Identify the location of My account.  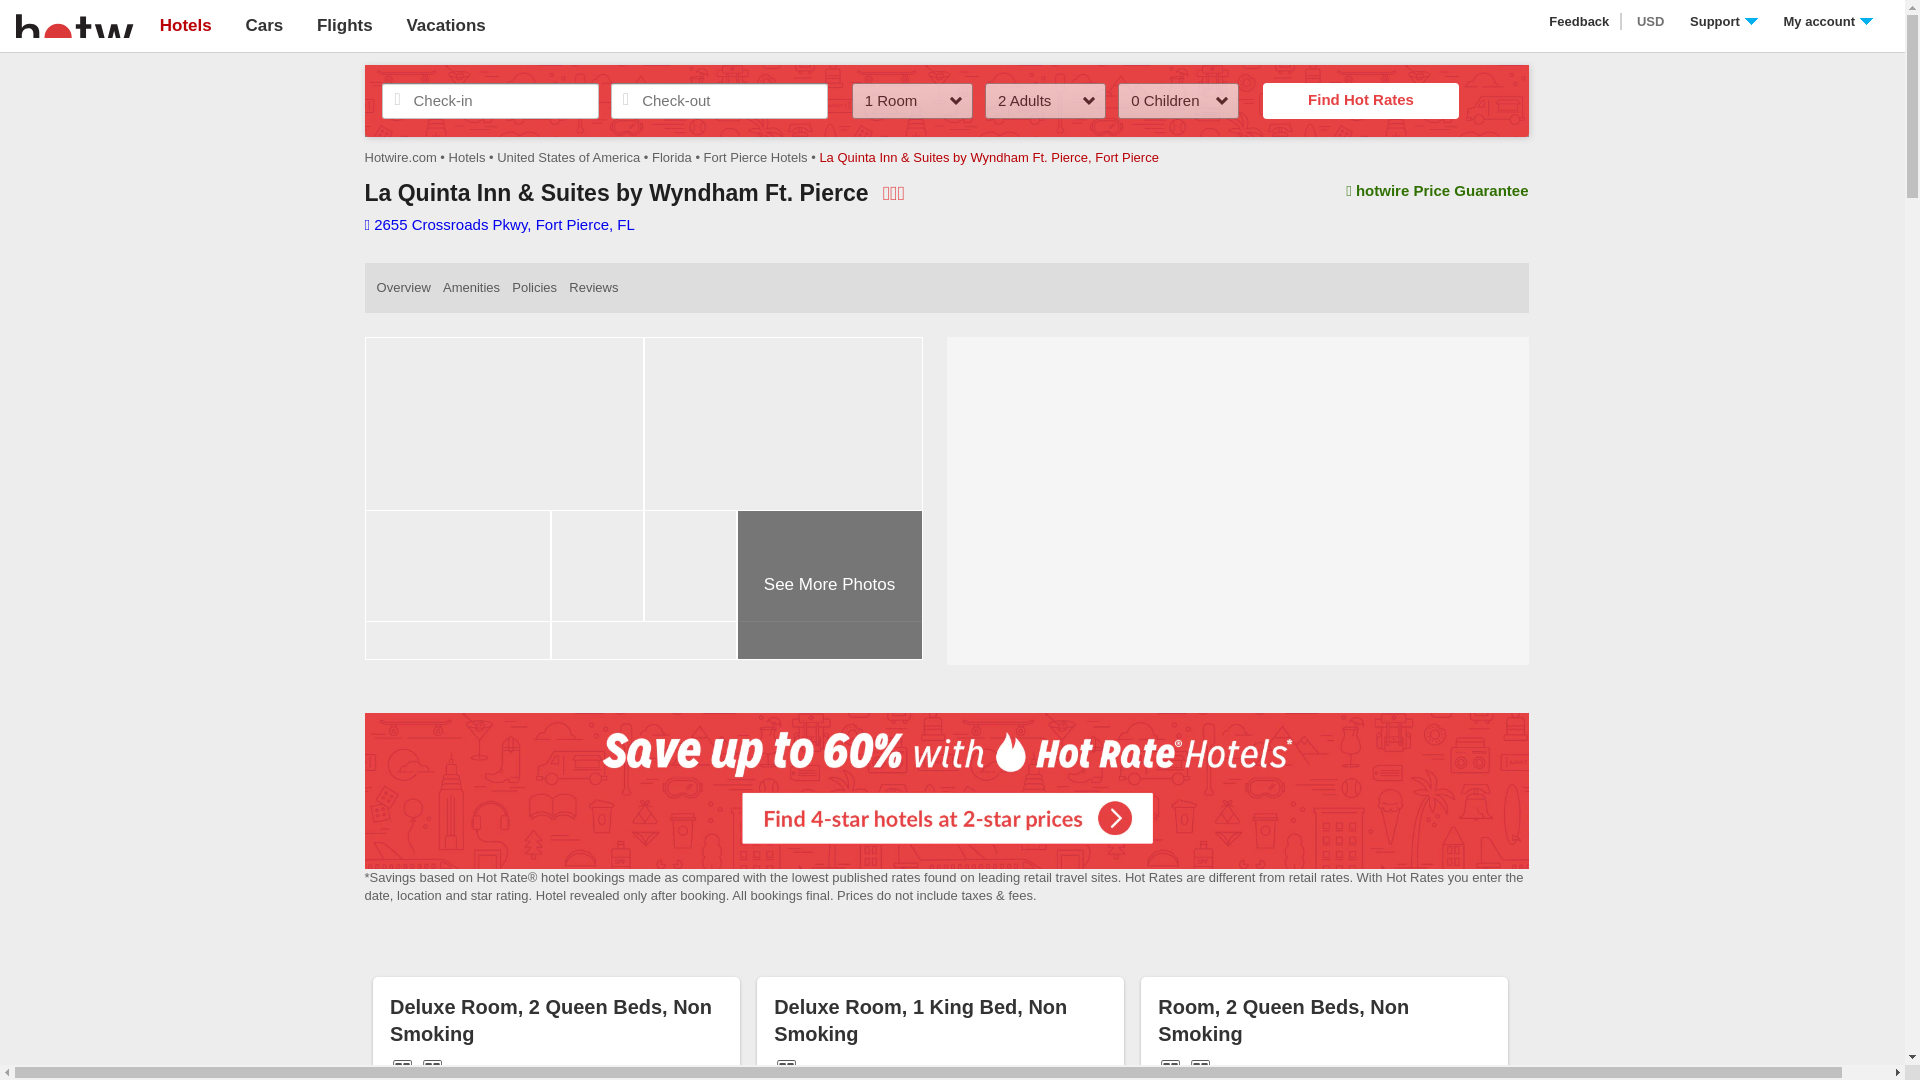
(1828, 22).